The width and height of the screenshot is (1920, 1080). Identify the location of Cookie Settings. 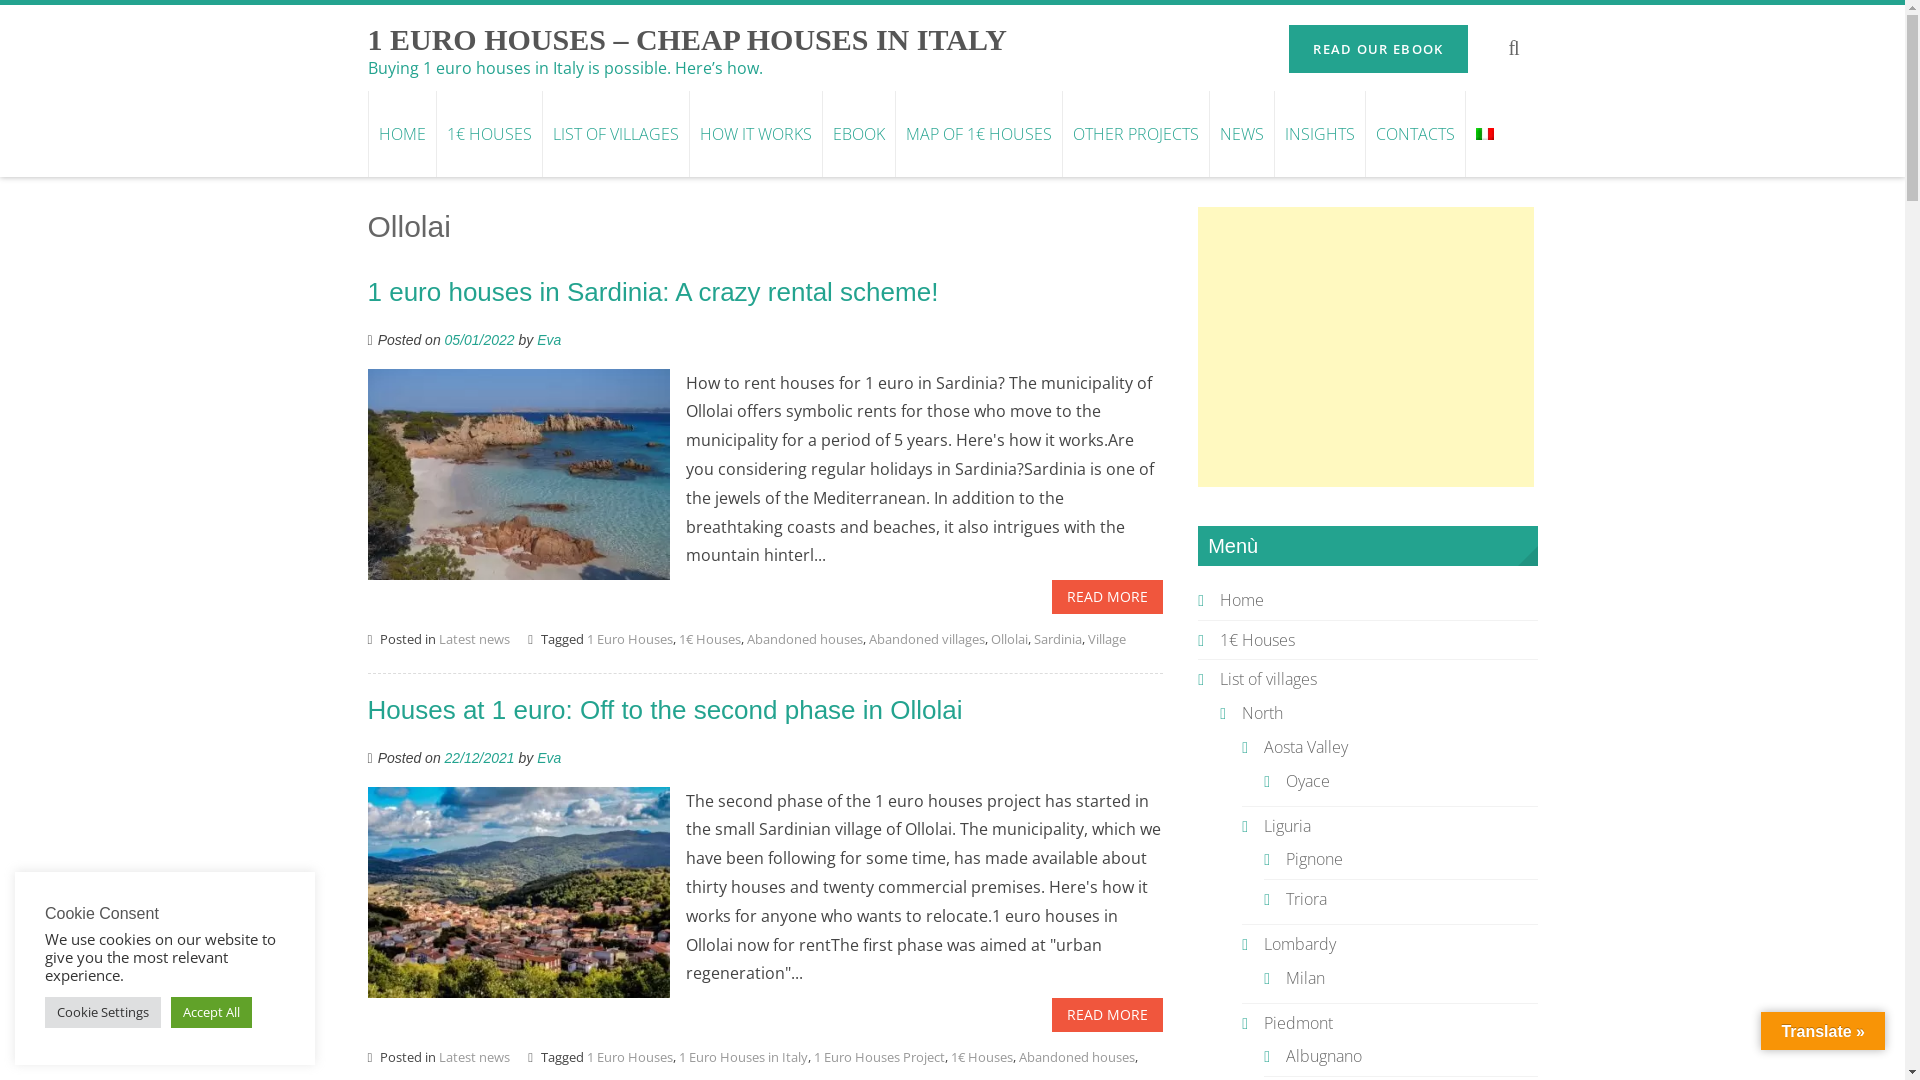
(103, 1012).